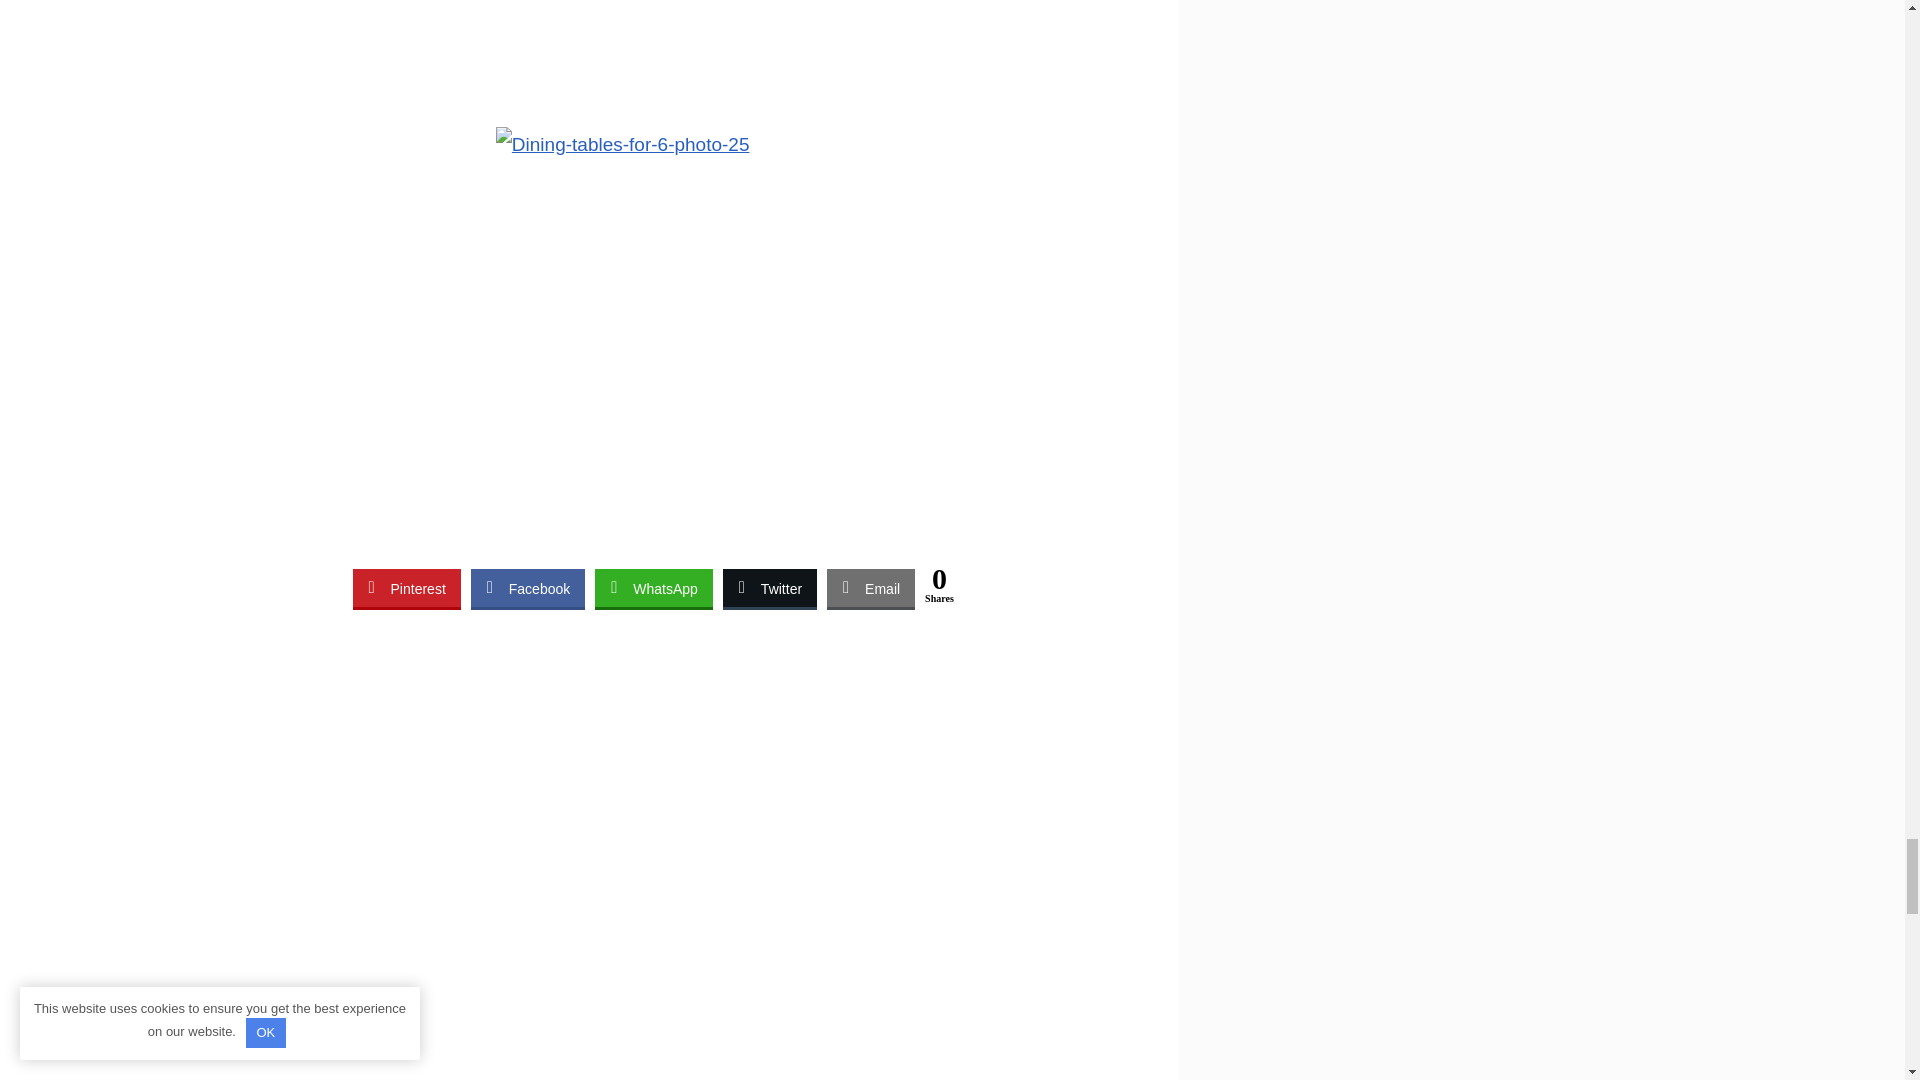  What do you see at coordinates (770, 588) in the screenshot?
I see `Twitter` at bounding box center [770, 588].